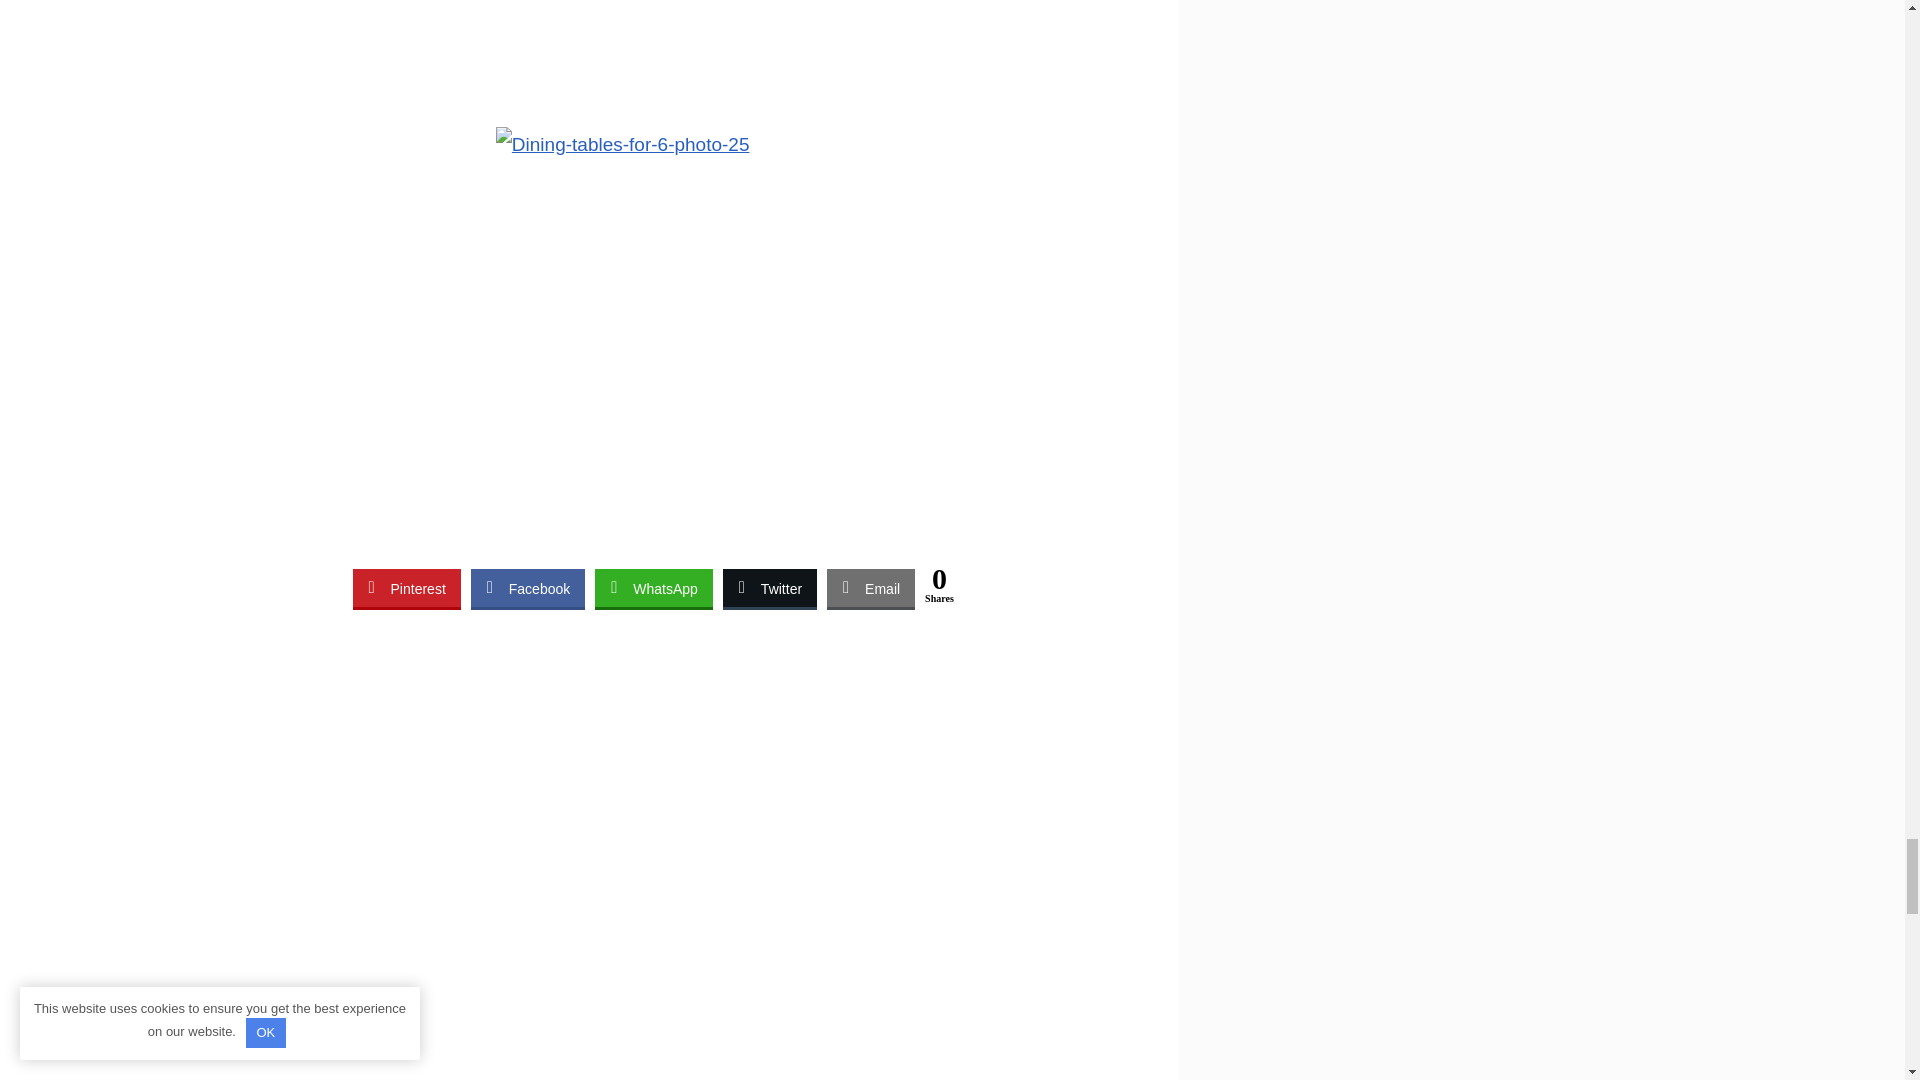  What do you see at coordinates (770, 588) in the screenshot?
I see `Twitter` at bounding box center [770, 588].